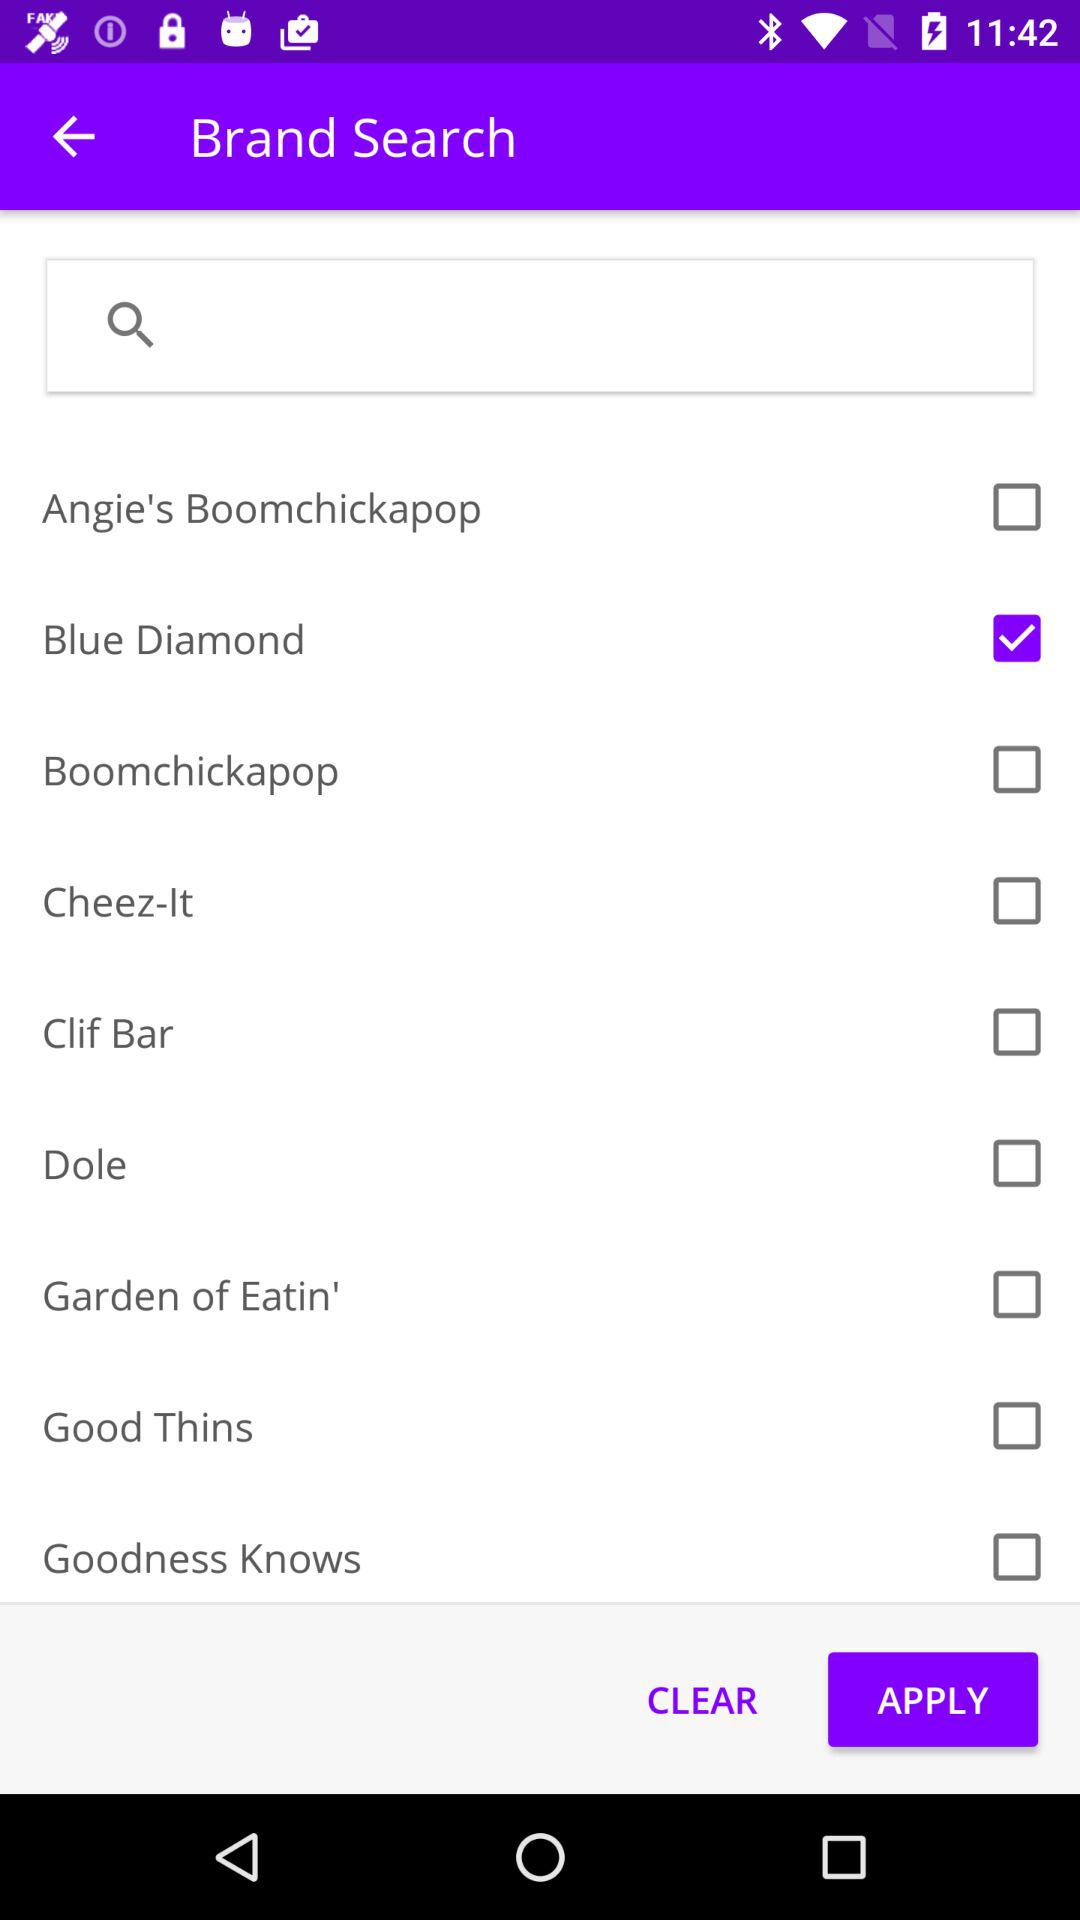 Image resolution: width=1080 pixels, height=1920 pixels. Describe the element at coordinates (508, 1294) in the screenshot. I see `turn off garden of eatin' item` at that location.